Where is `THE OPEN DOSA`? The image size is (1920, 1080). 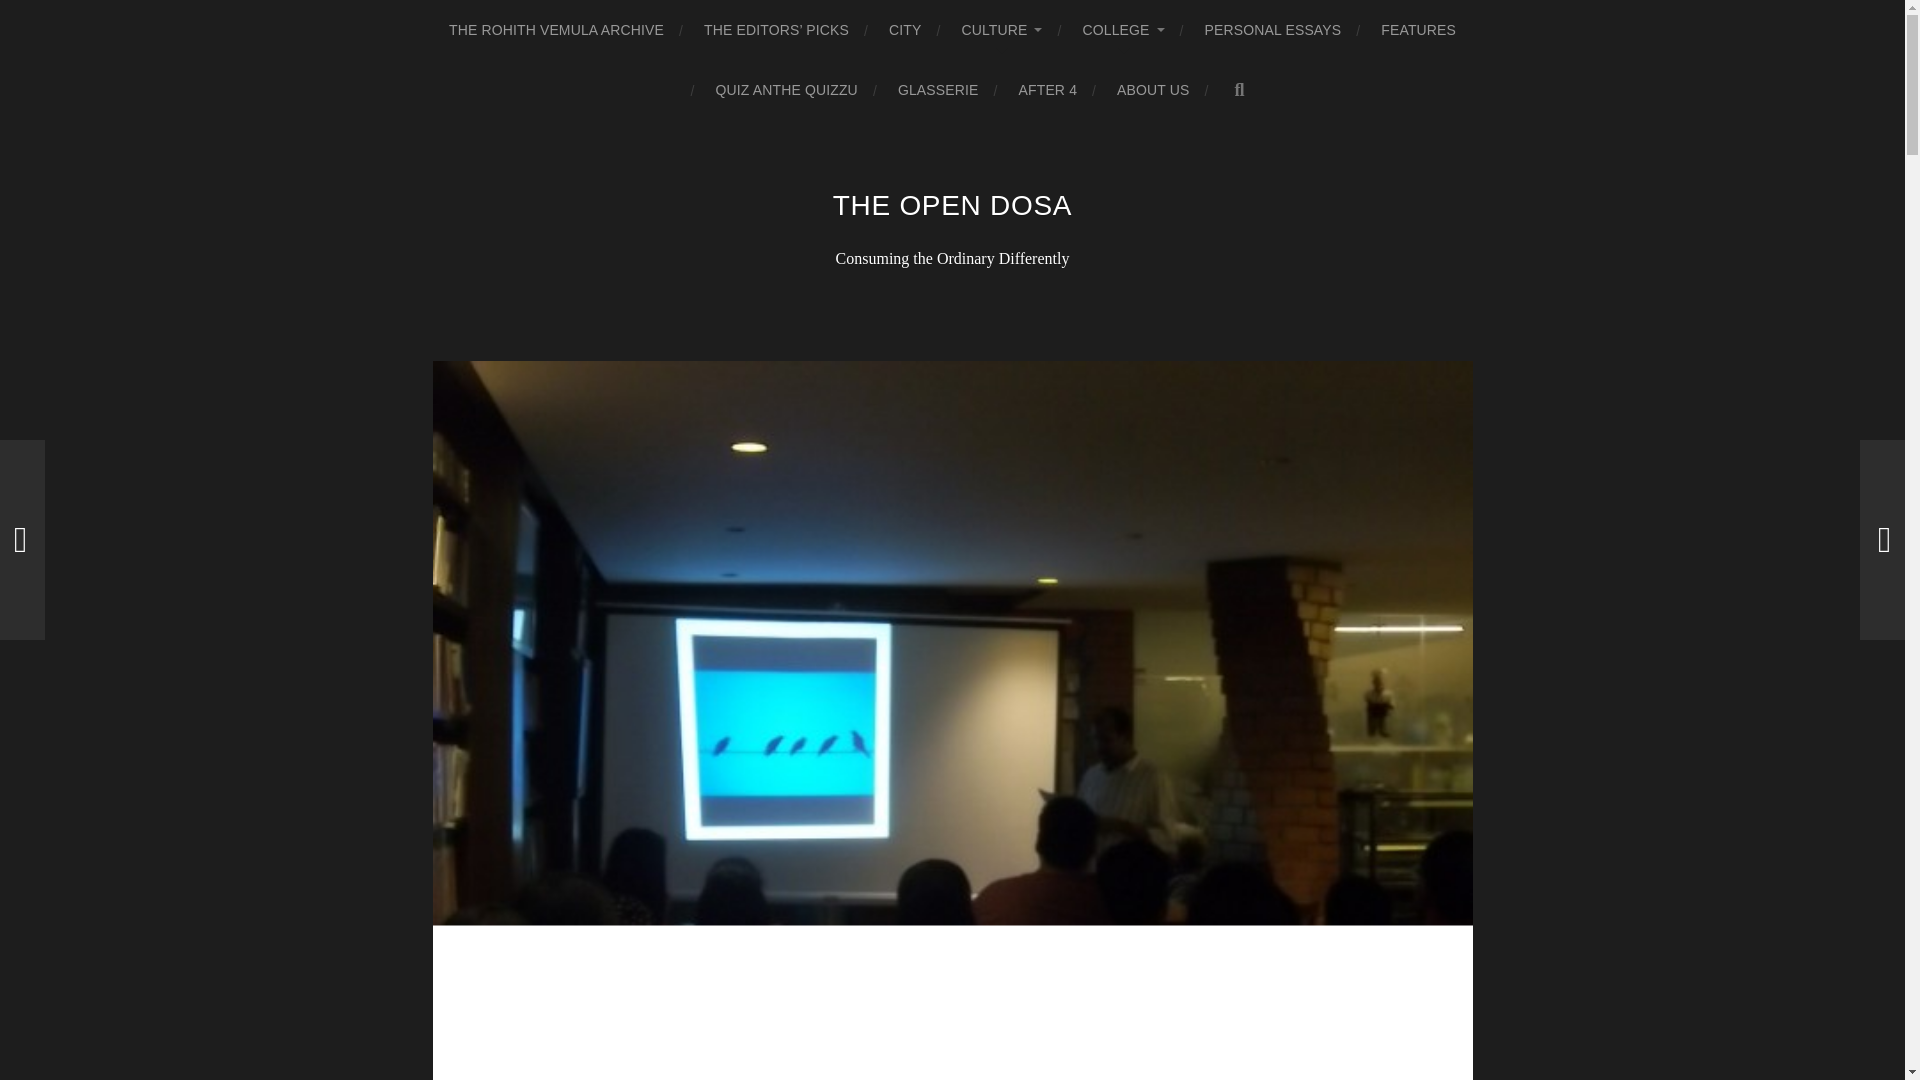
THE OPEN DOSA is located at coordinates (952, 206).